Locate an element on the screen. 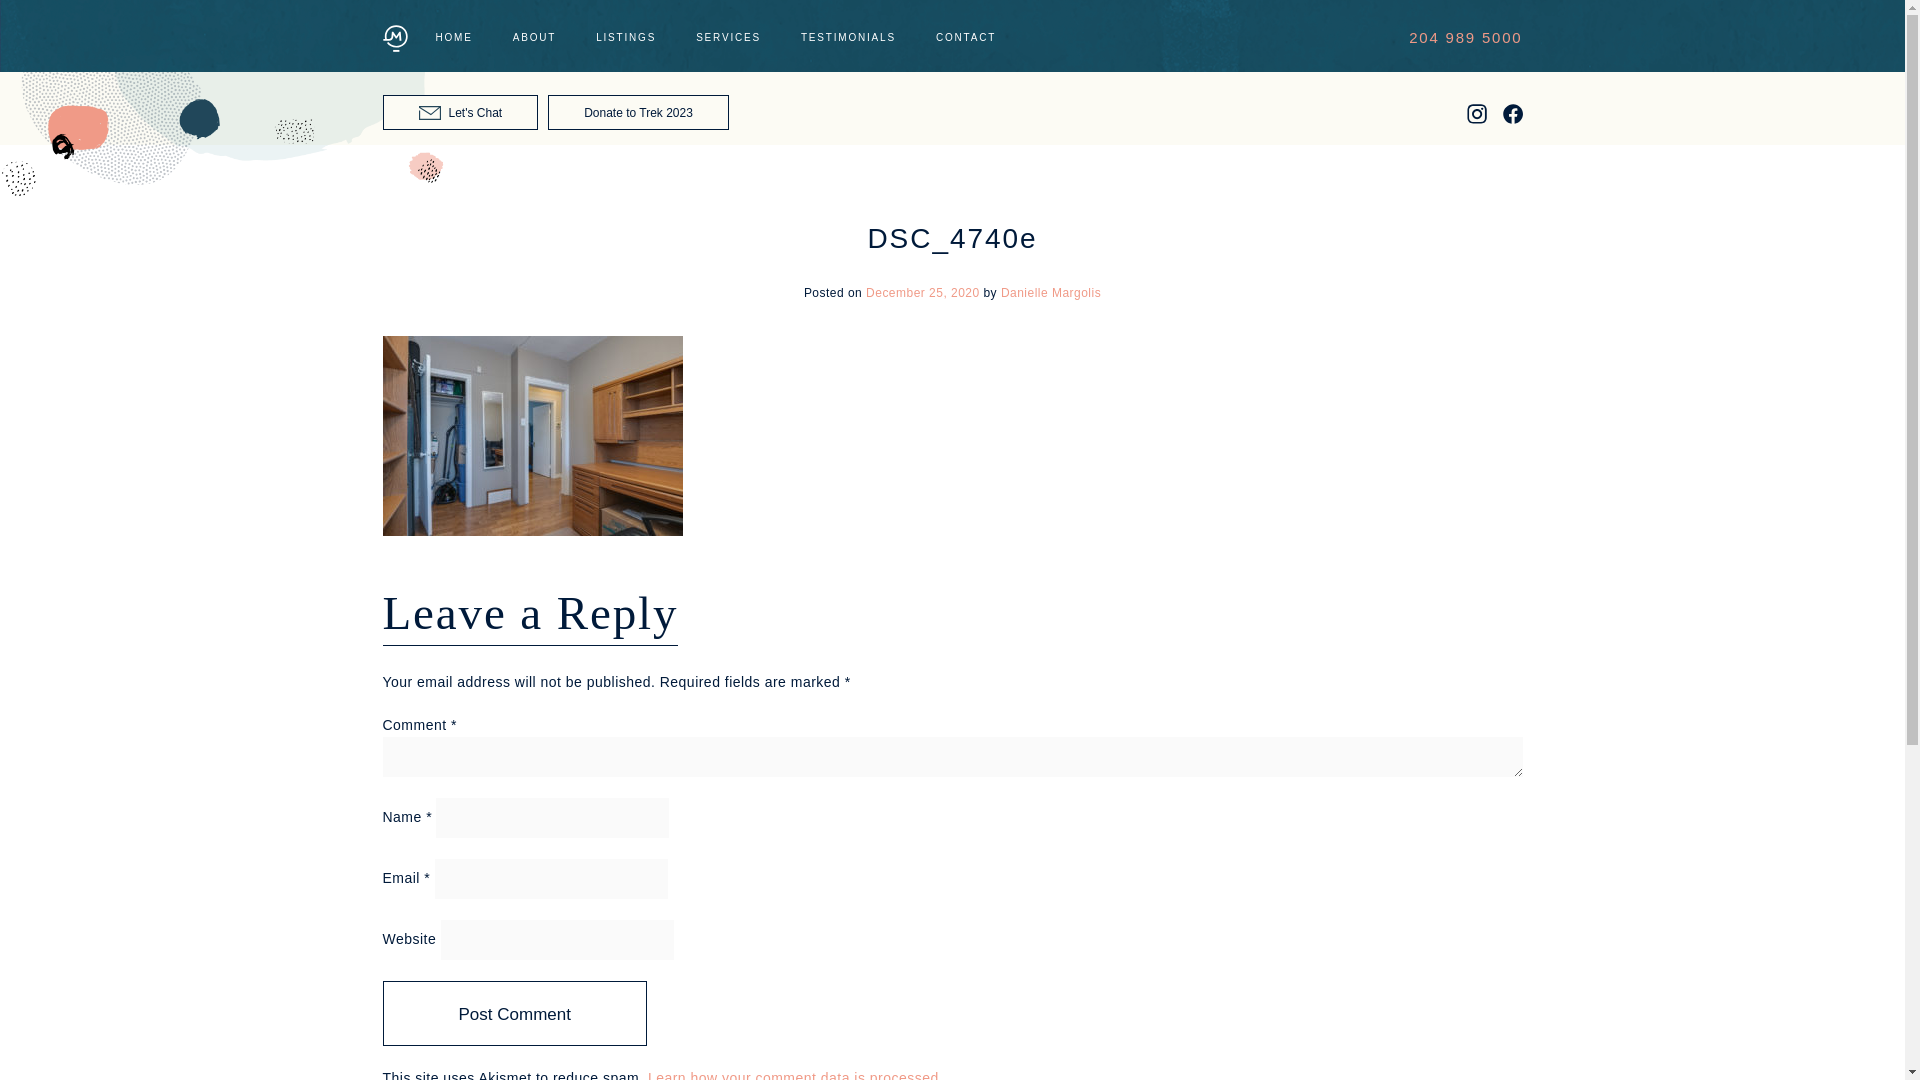  204 989 5000 is located at coordinates (1466, 37).